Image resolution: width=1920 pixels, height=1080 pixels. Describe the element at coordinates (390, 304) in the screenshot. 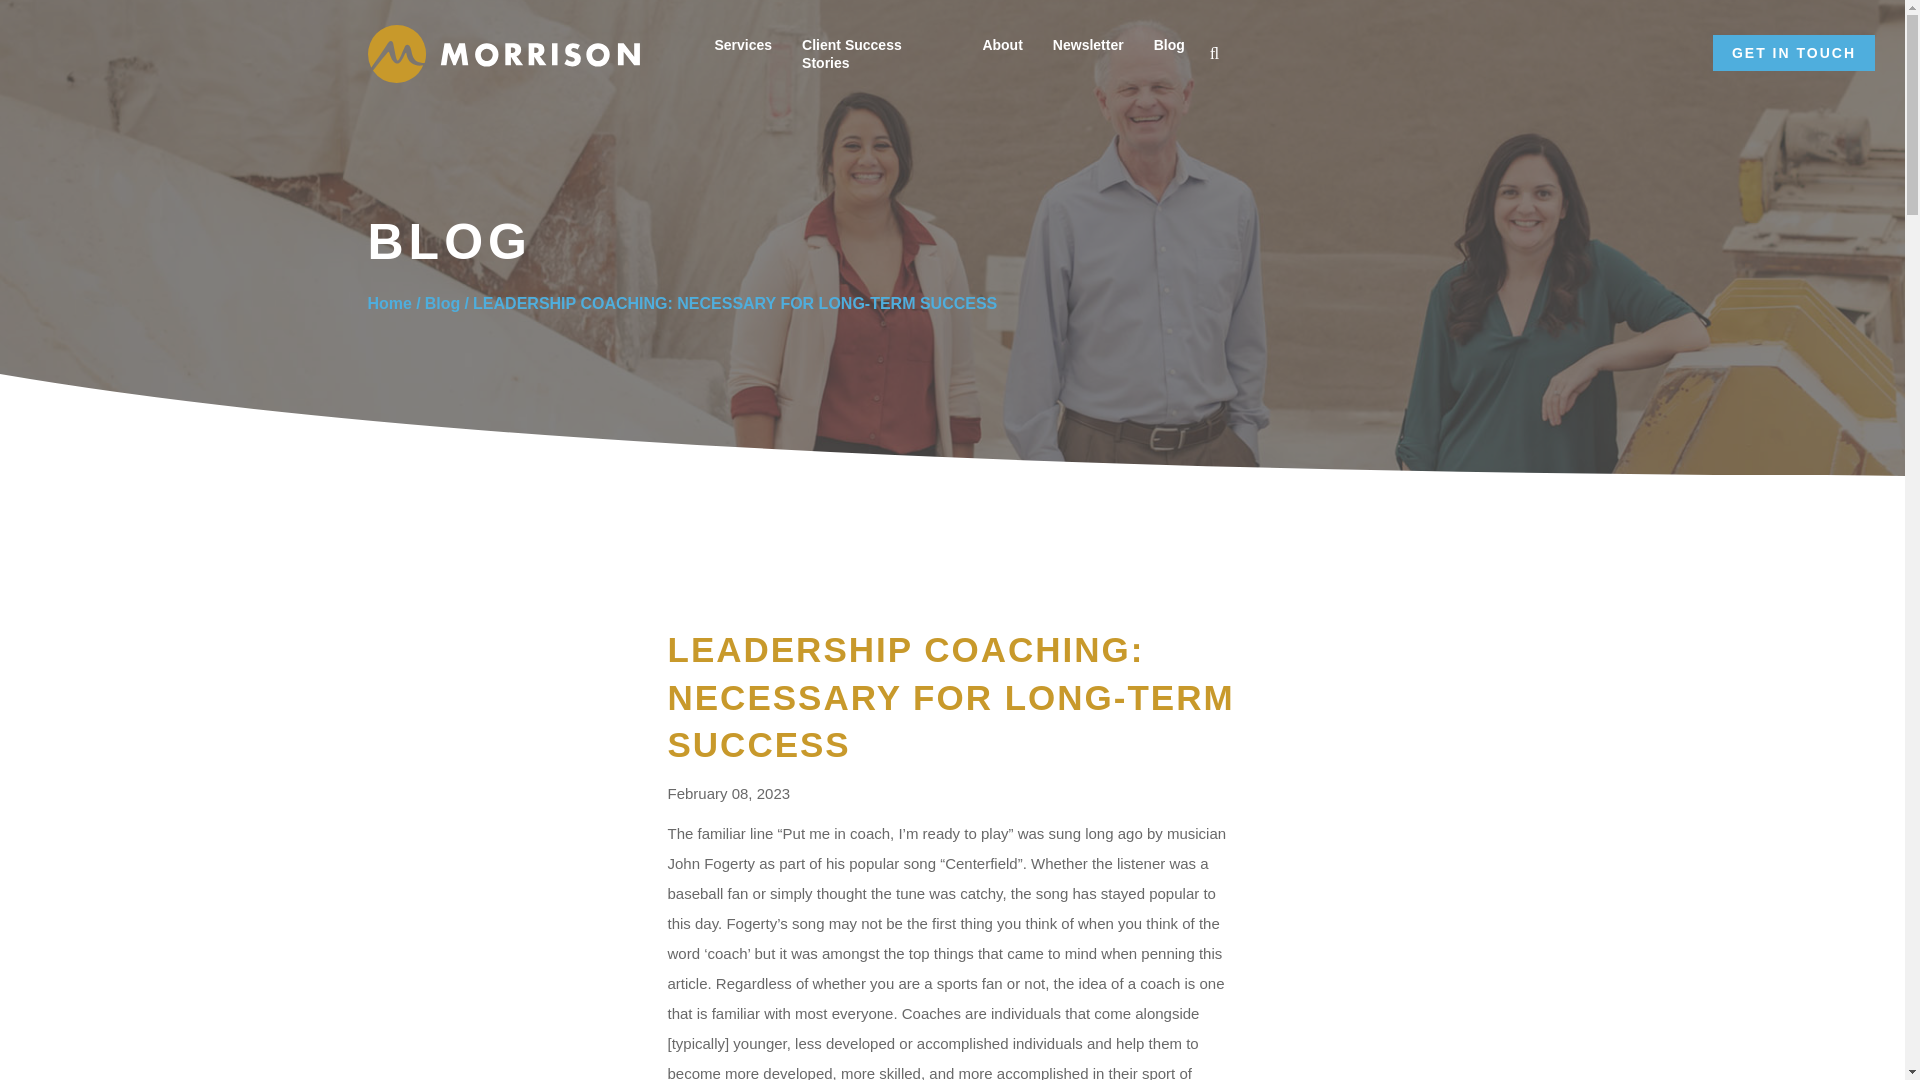

I see `Home` at that location.